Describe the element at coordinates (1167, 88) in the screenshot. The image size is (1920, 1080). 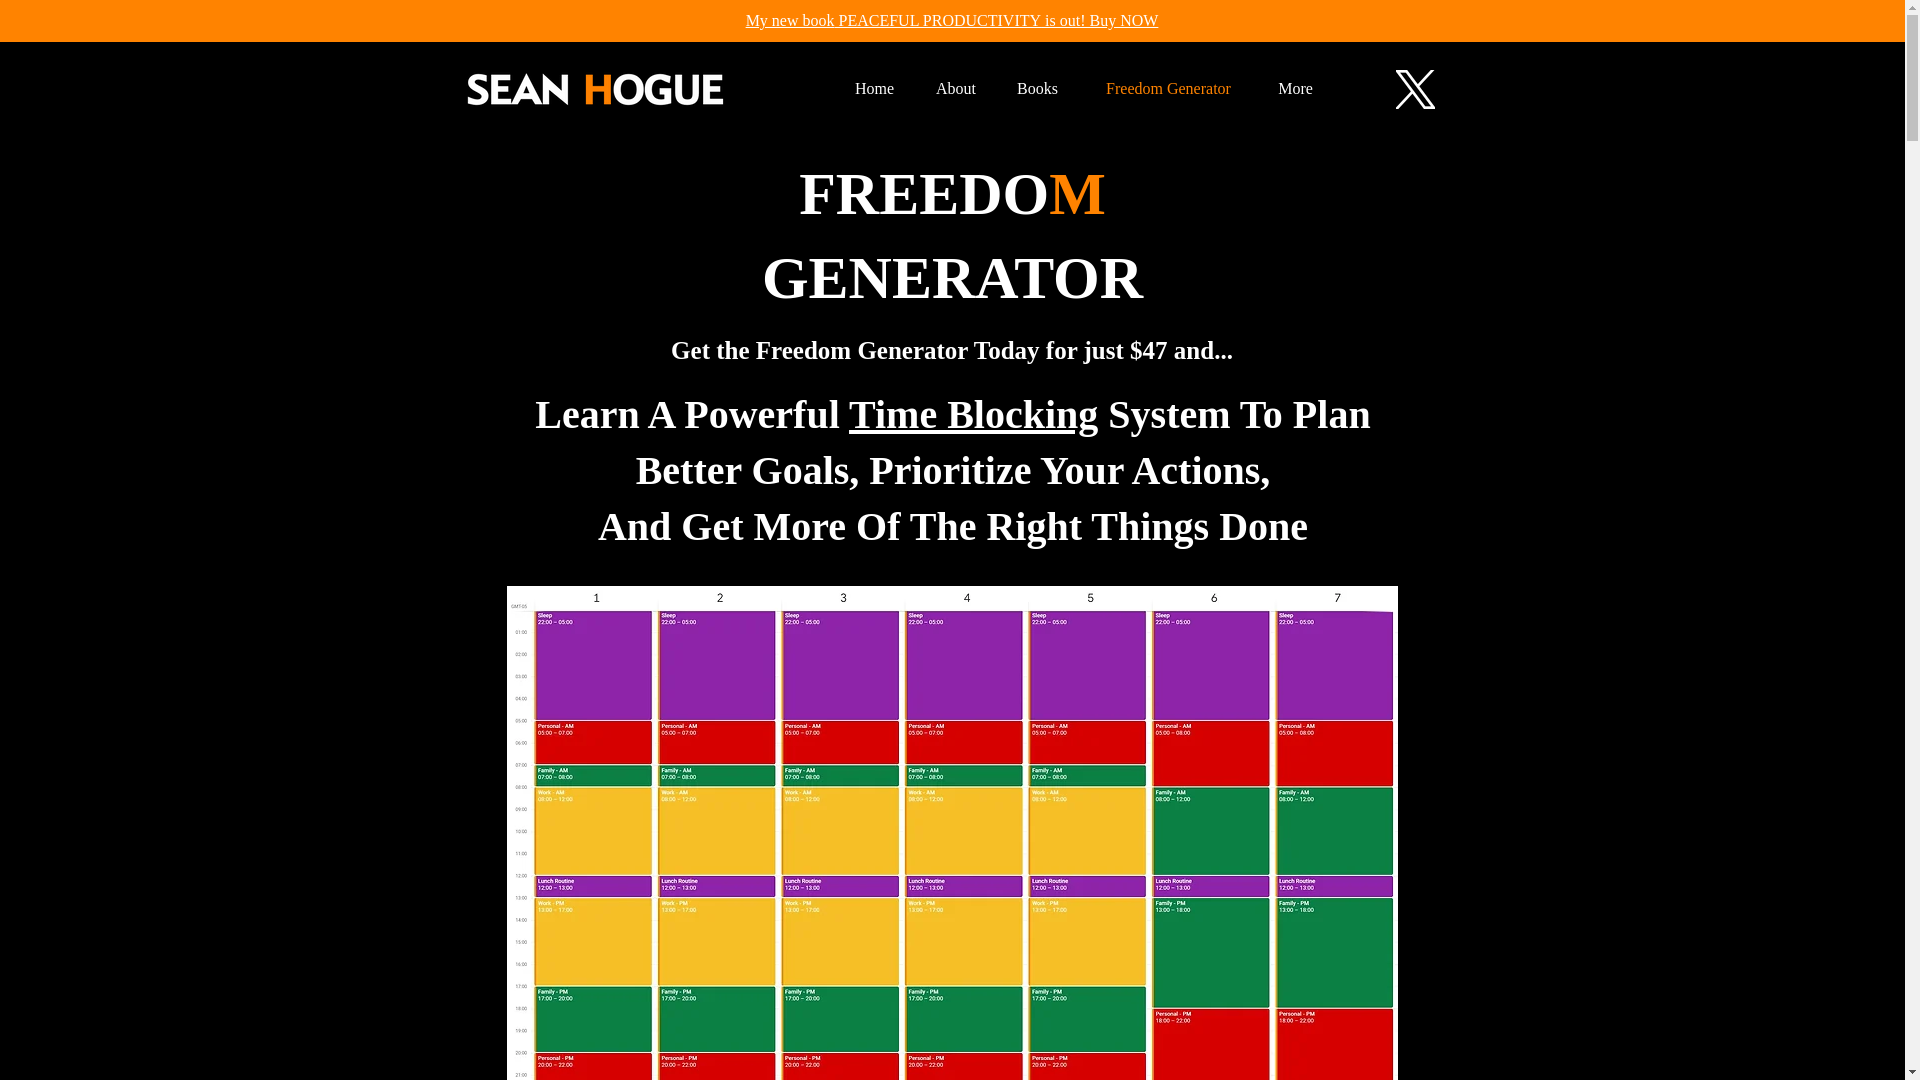
I see `Freedom Generator` at that location.